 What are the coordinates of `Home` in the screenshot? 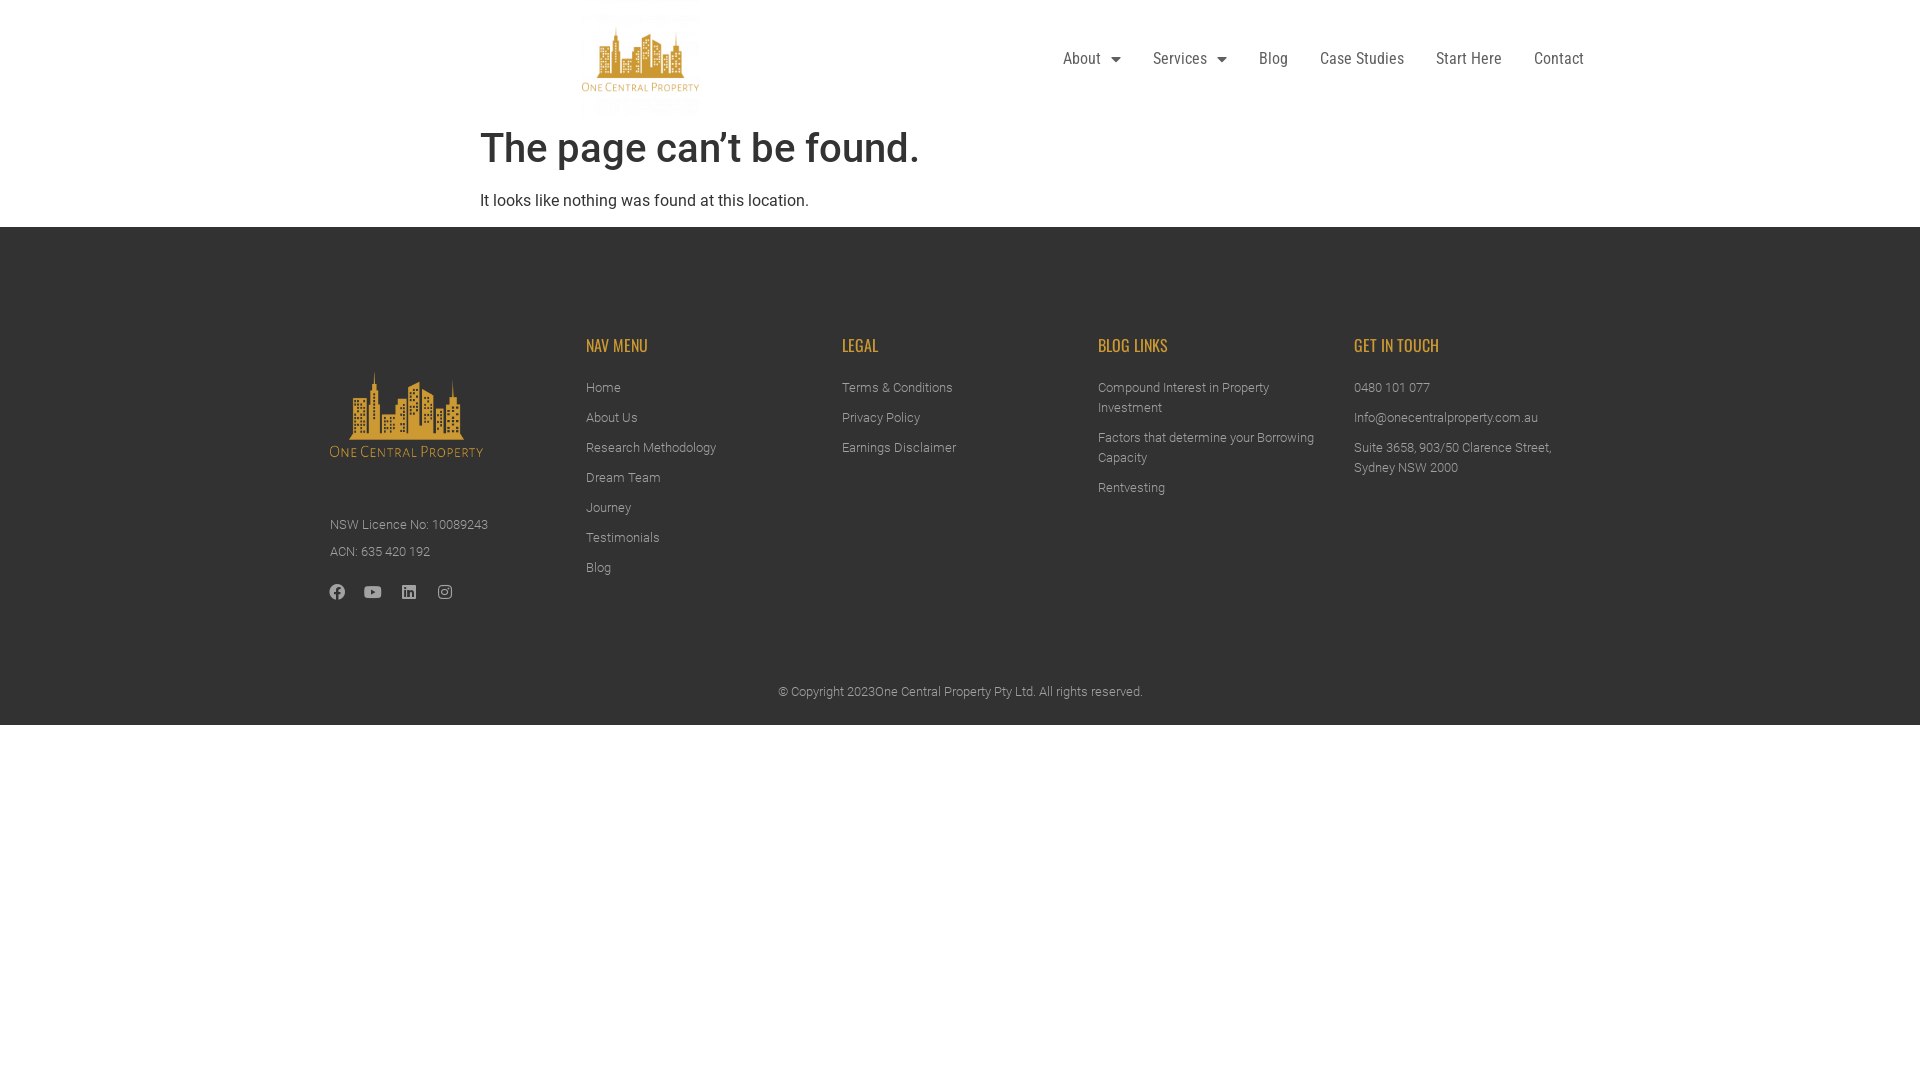 It's located at (704, 388).